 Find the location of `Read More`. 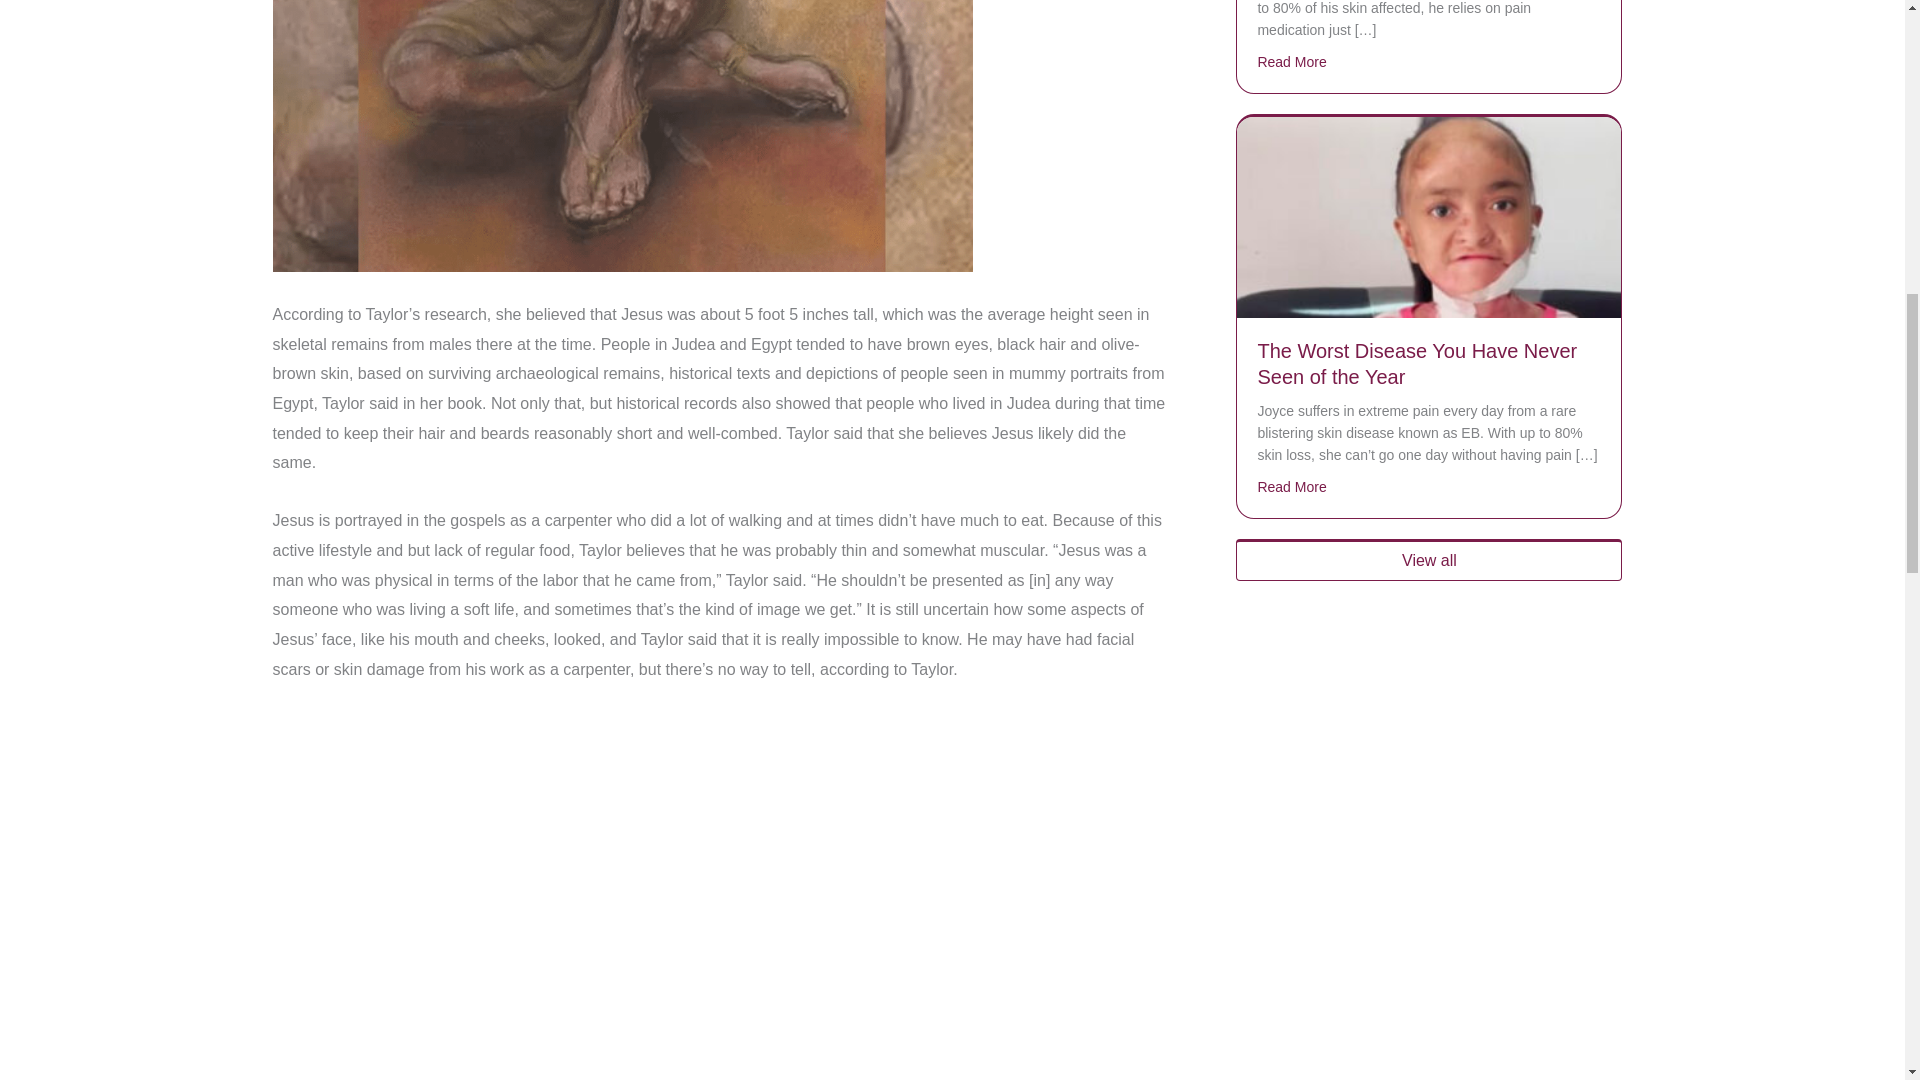

Read More is located at coordinates (1292, 62).